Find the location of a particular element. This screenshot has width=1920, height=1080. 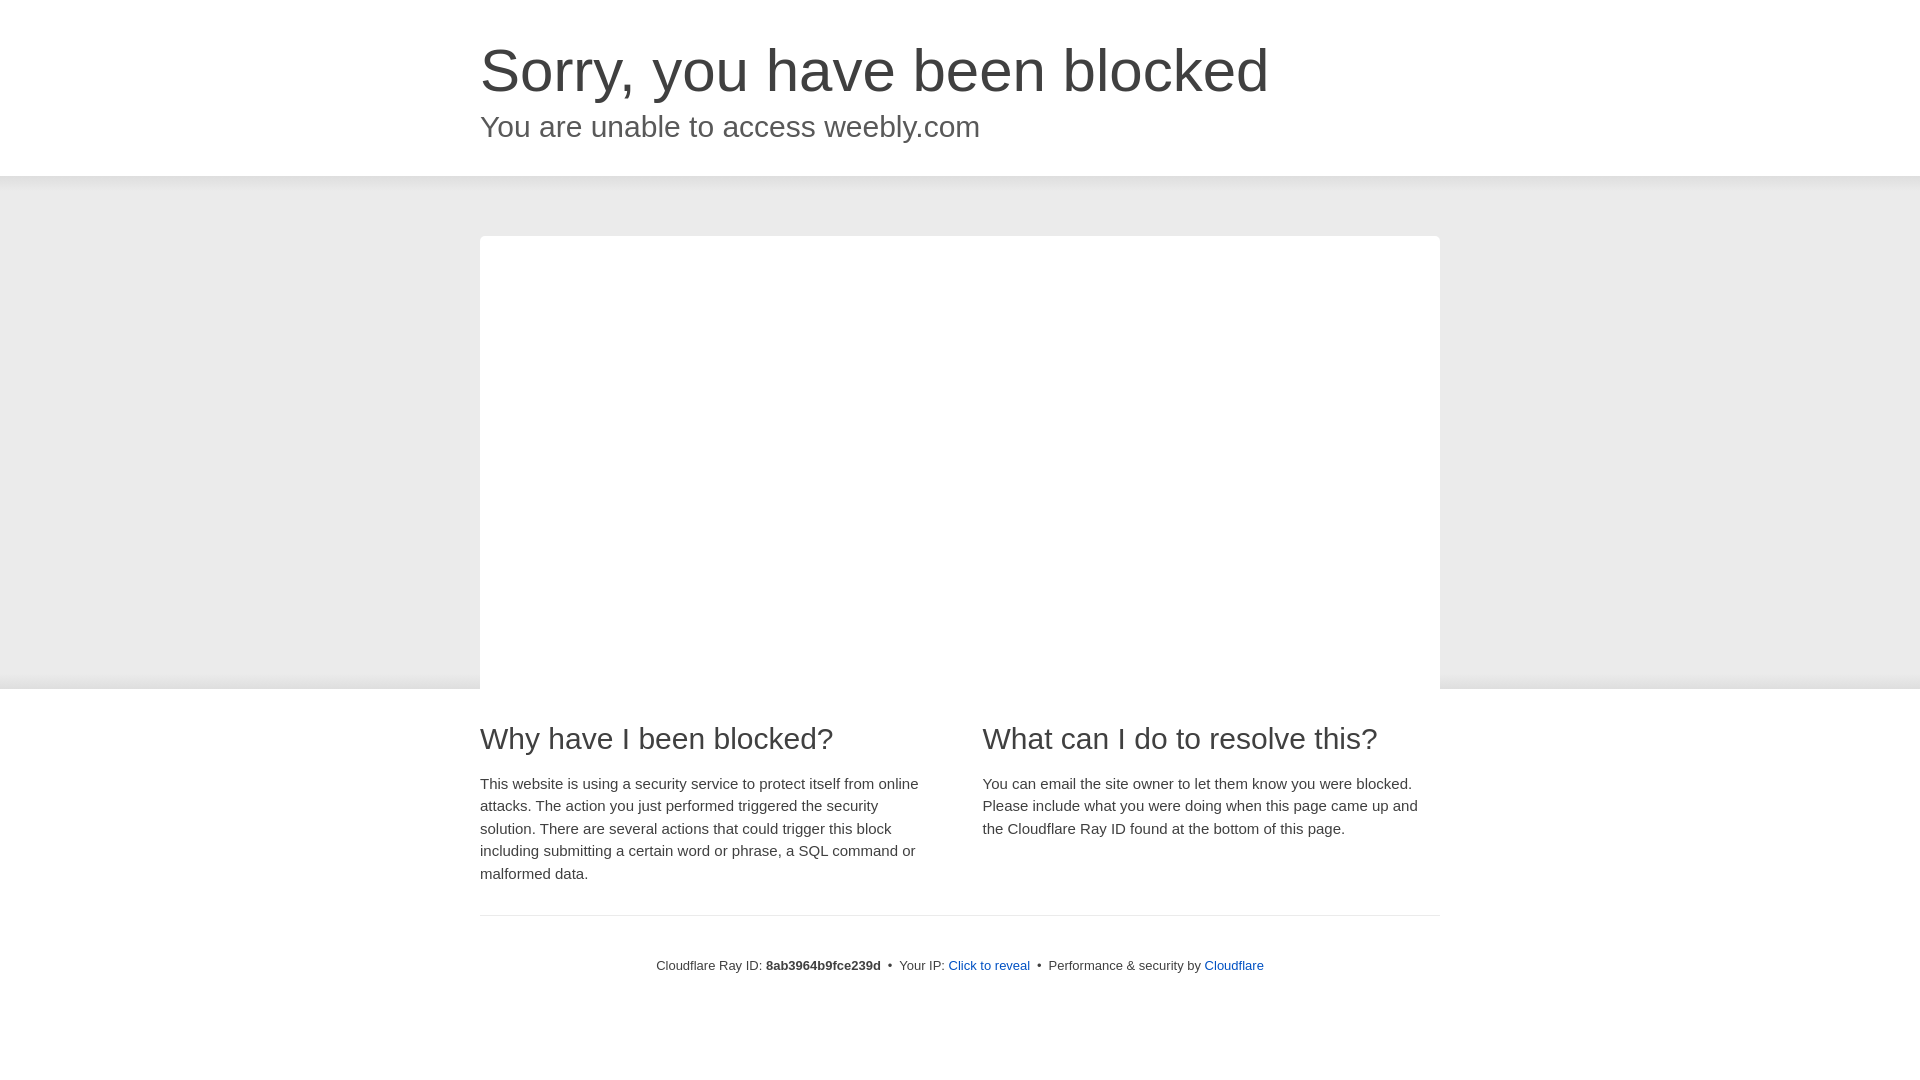

Click to reveal is located at coordinates (990, 966).